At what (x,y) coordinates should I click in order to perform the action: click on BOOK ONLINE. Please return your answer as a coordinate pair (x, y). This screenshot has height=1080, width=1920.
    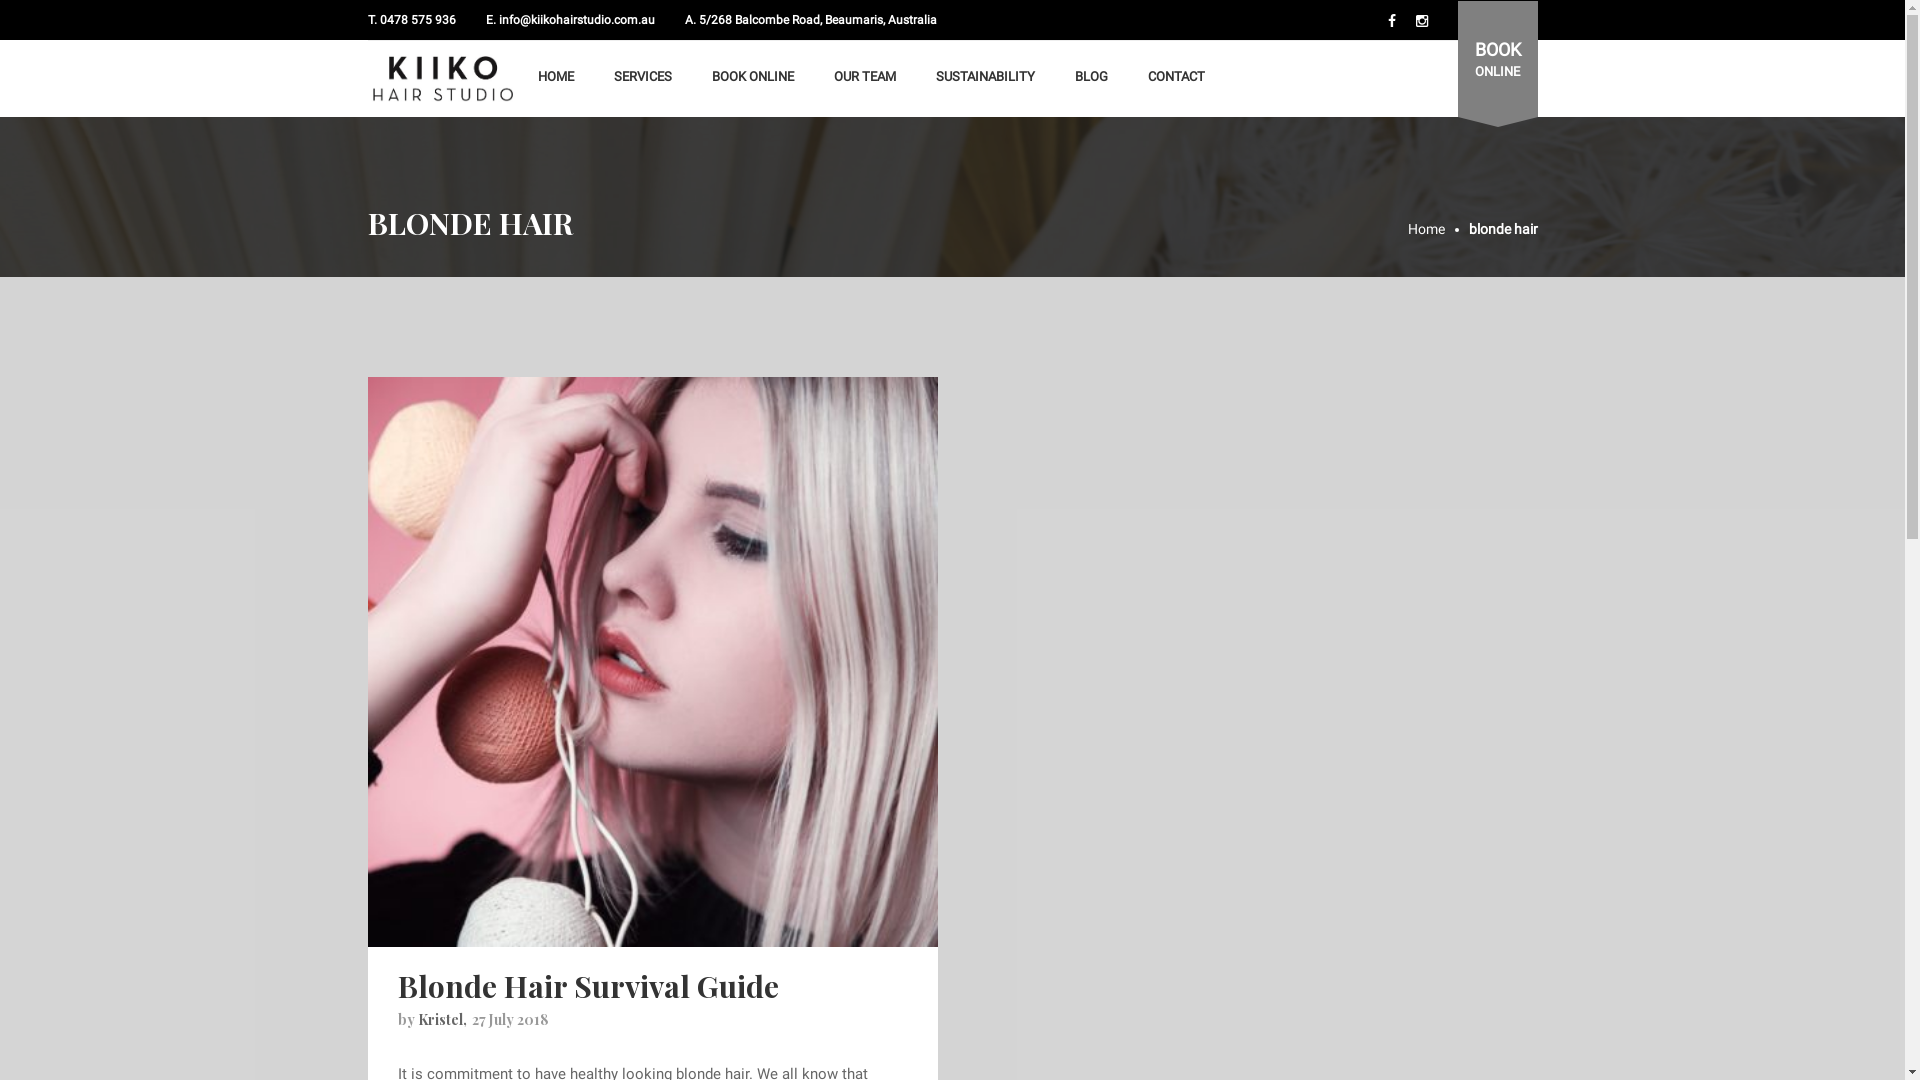
    Looking at the image, I should click on (753, 77).